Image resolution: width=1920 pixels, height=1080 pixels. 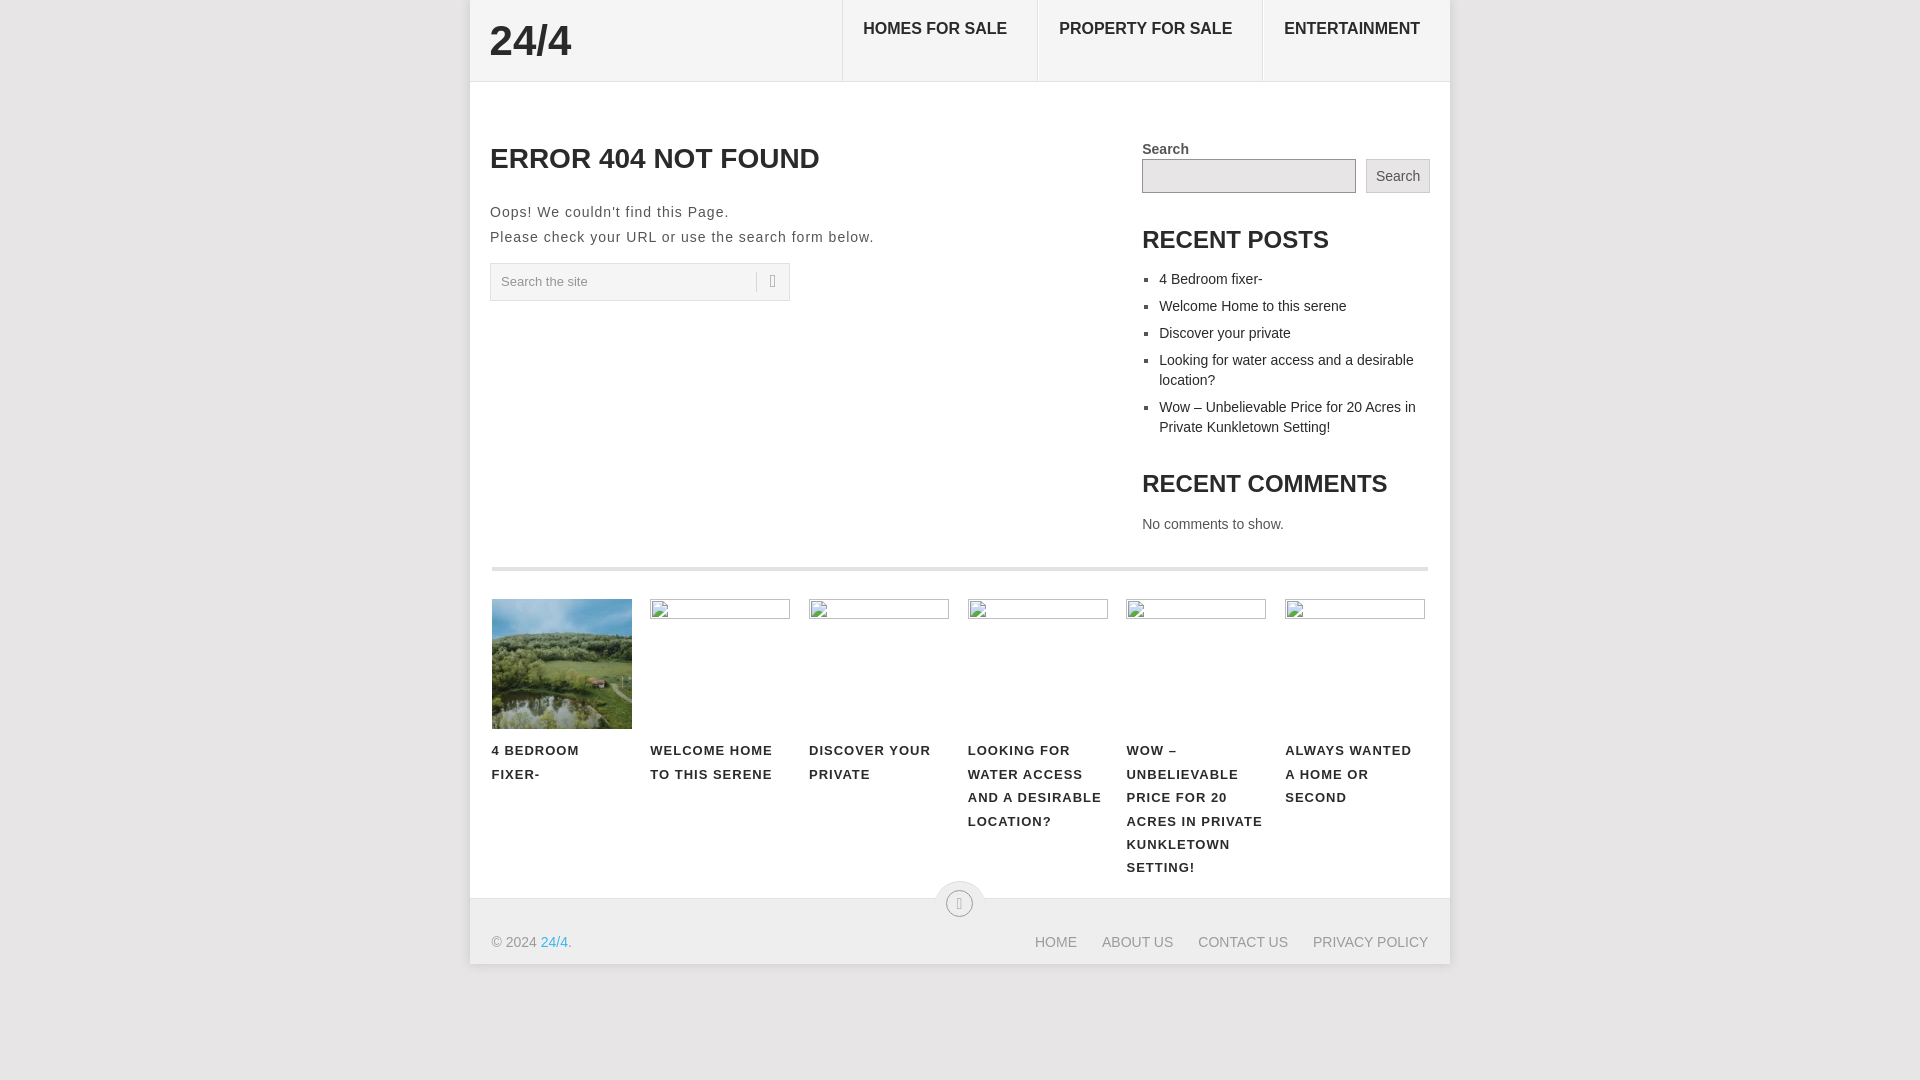 I want to click on 4 Bedroom fixer-, so click(x=1210, y=279).